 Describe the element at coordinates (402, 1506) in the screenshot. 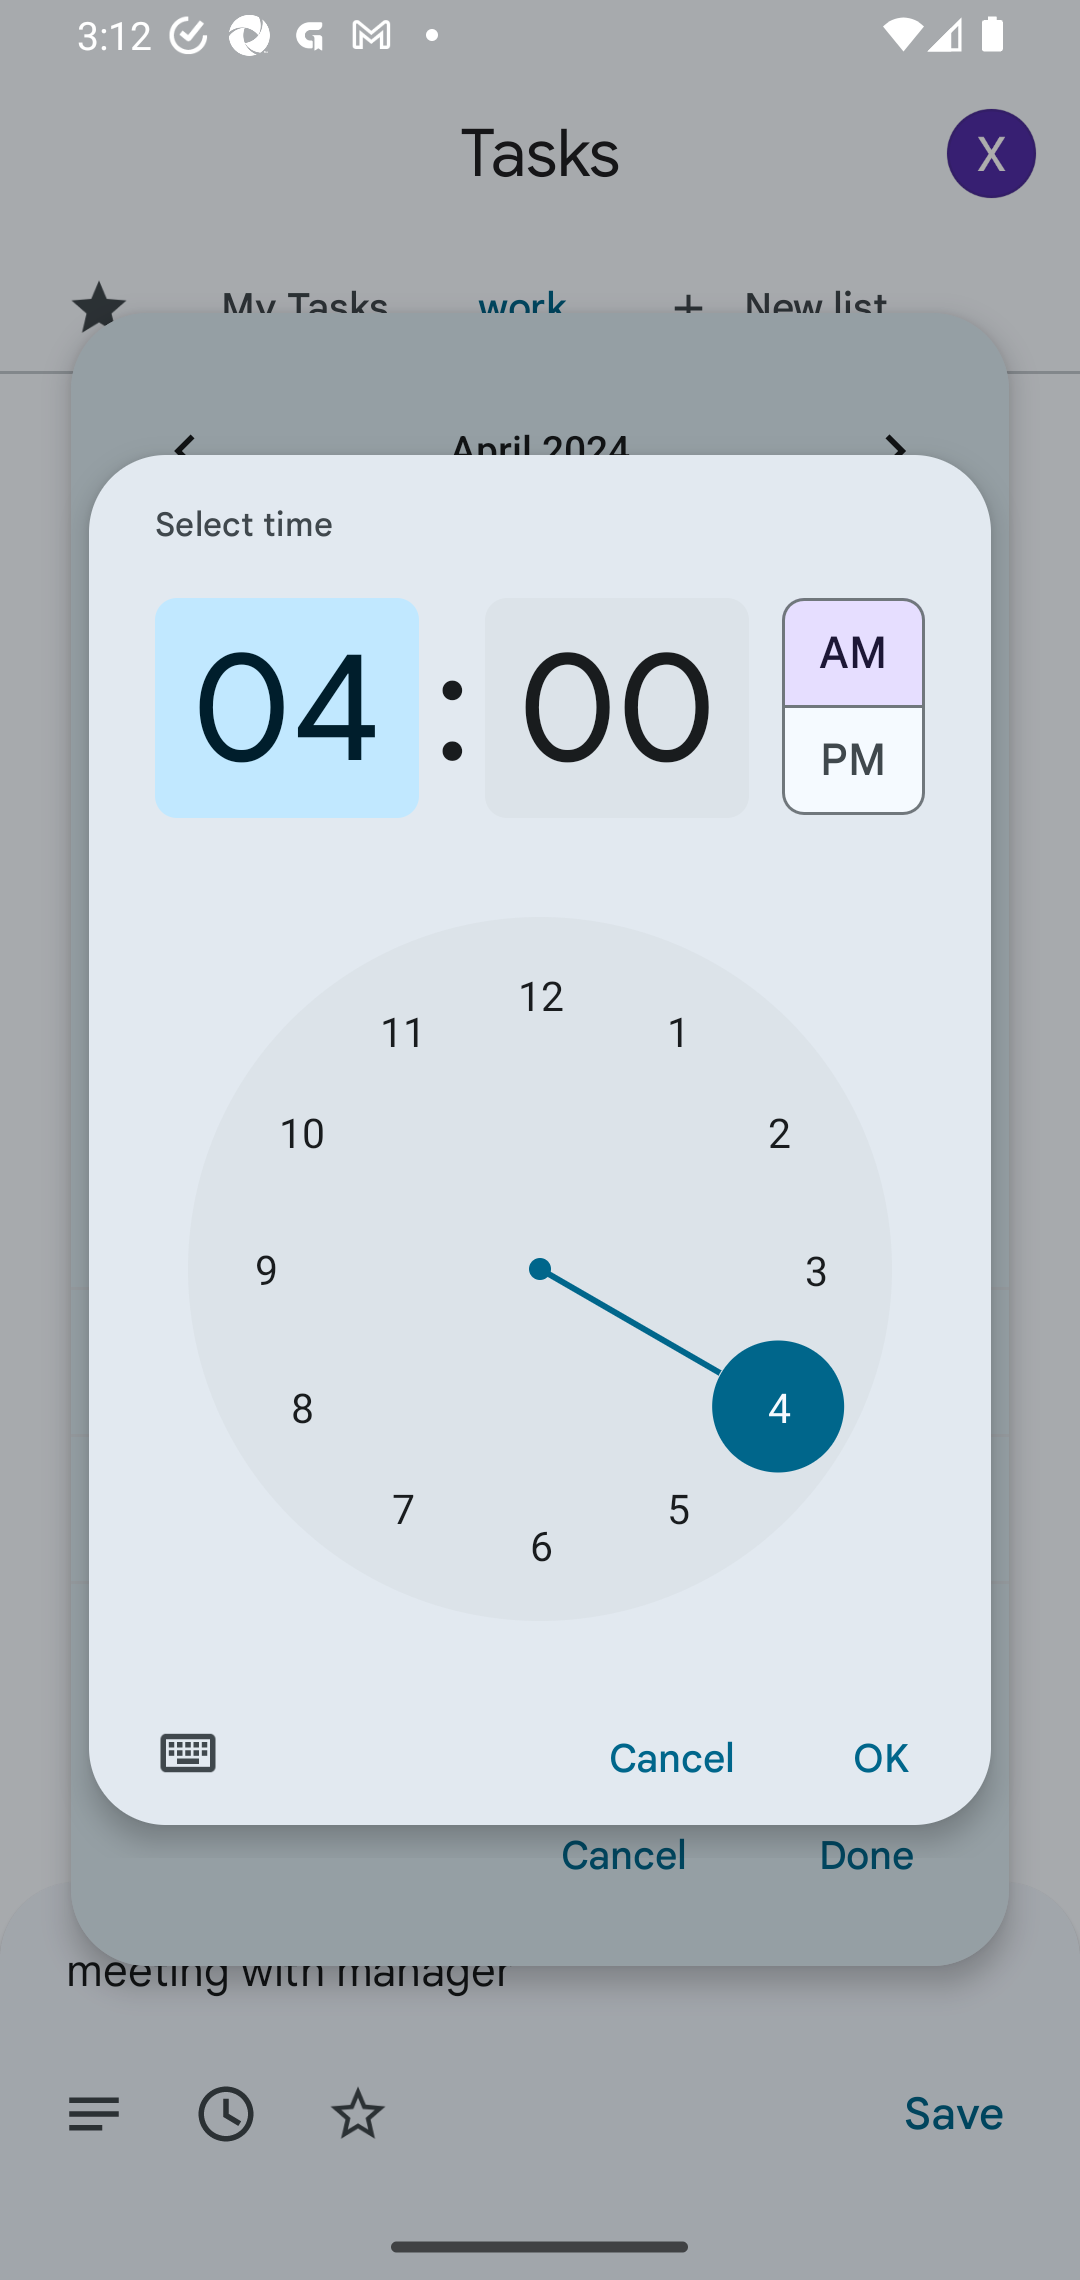

I see `7 7 o'clock` at that location.